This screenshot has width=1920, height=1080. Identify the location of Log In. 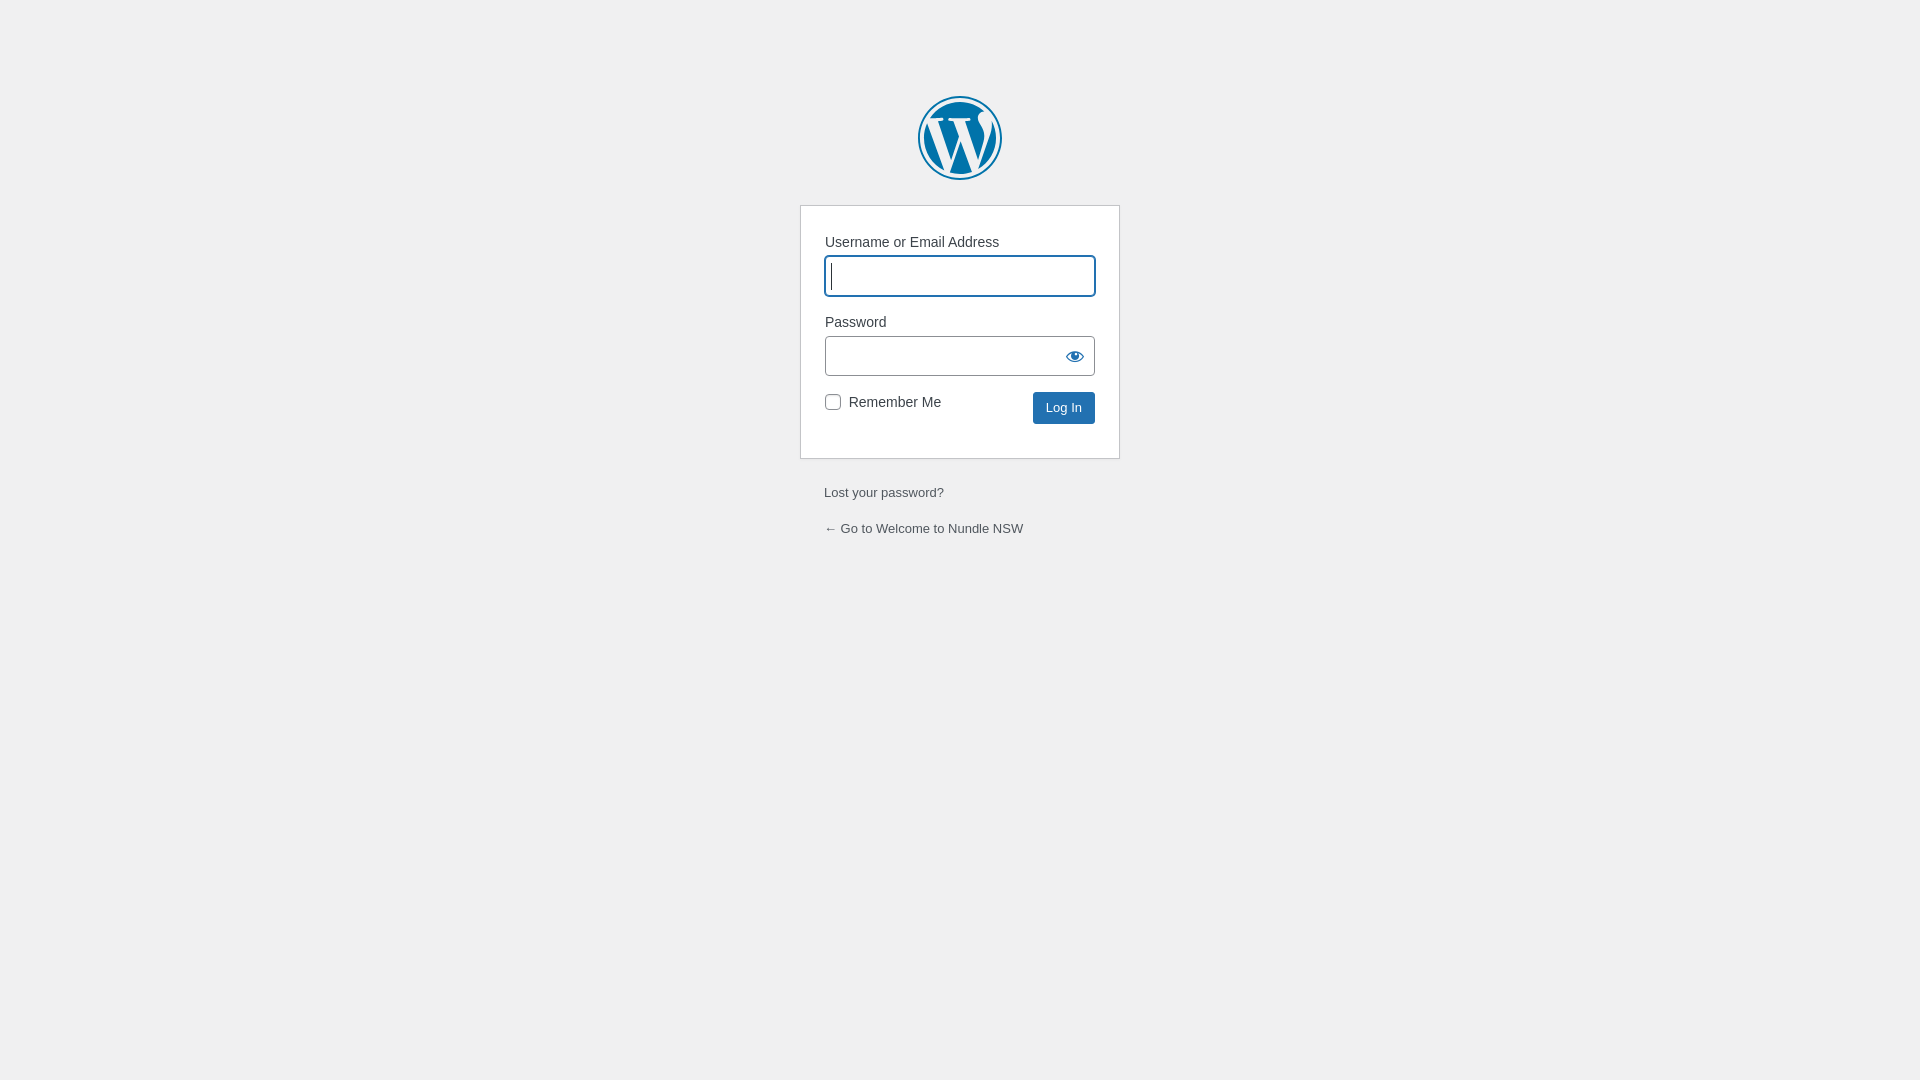
(1064, 408).